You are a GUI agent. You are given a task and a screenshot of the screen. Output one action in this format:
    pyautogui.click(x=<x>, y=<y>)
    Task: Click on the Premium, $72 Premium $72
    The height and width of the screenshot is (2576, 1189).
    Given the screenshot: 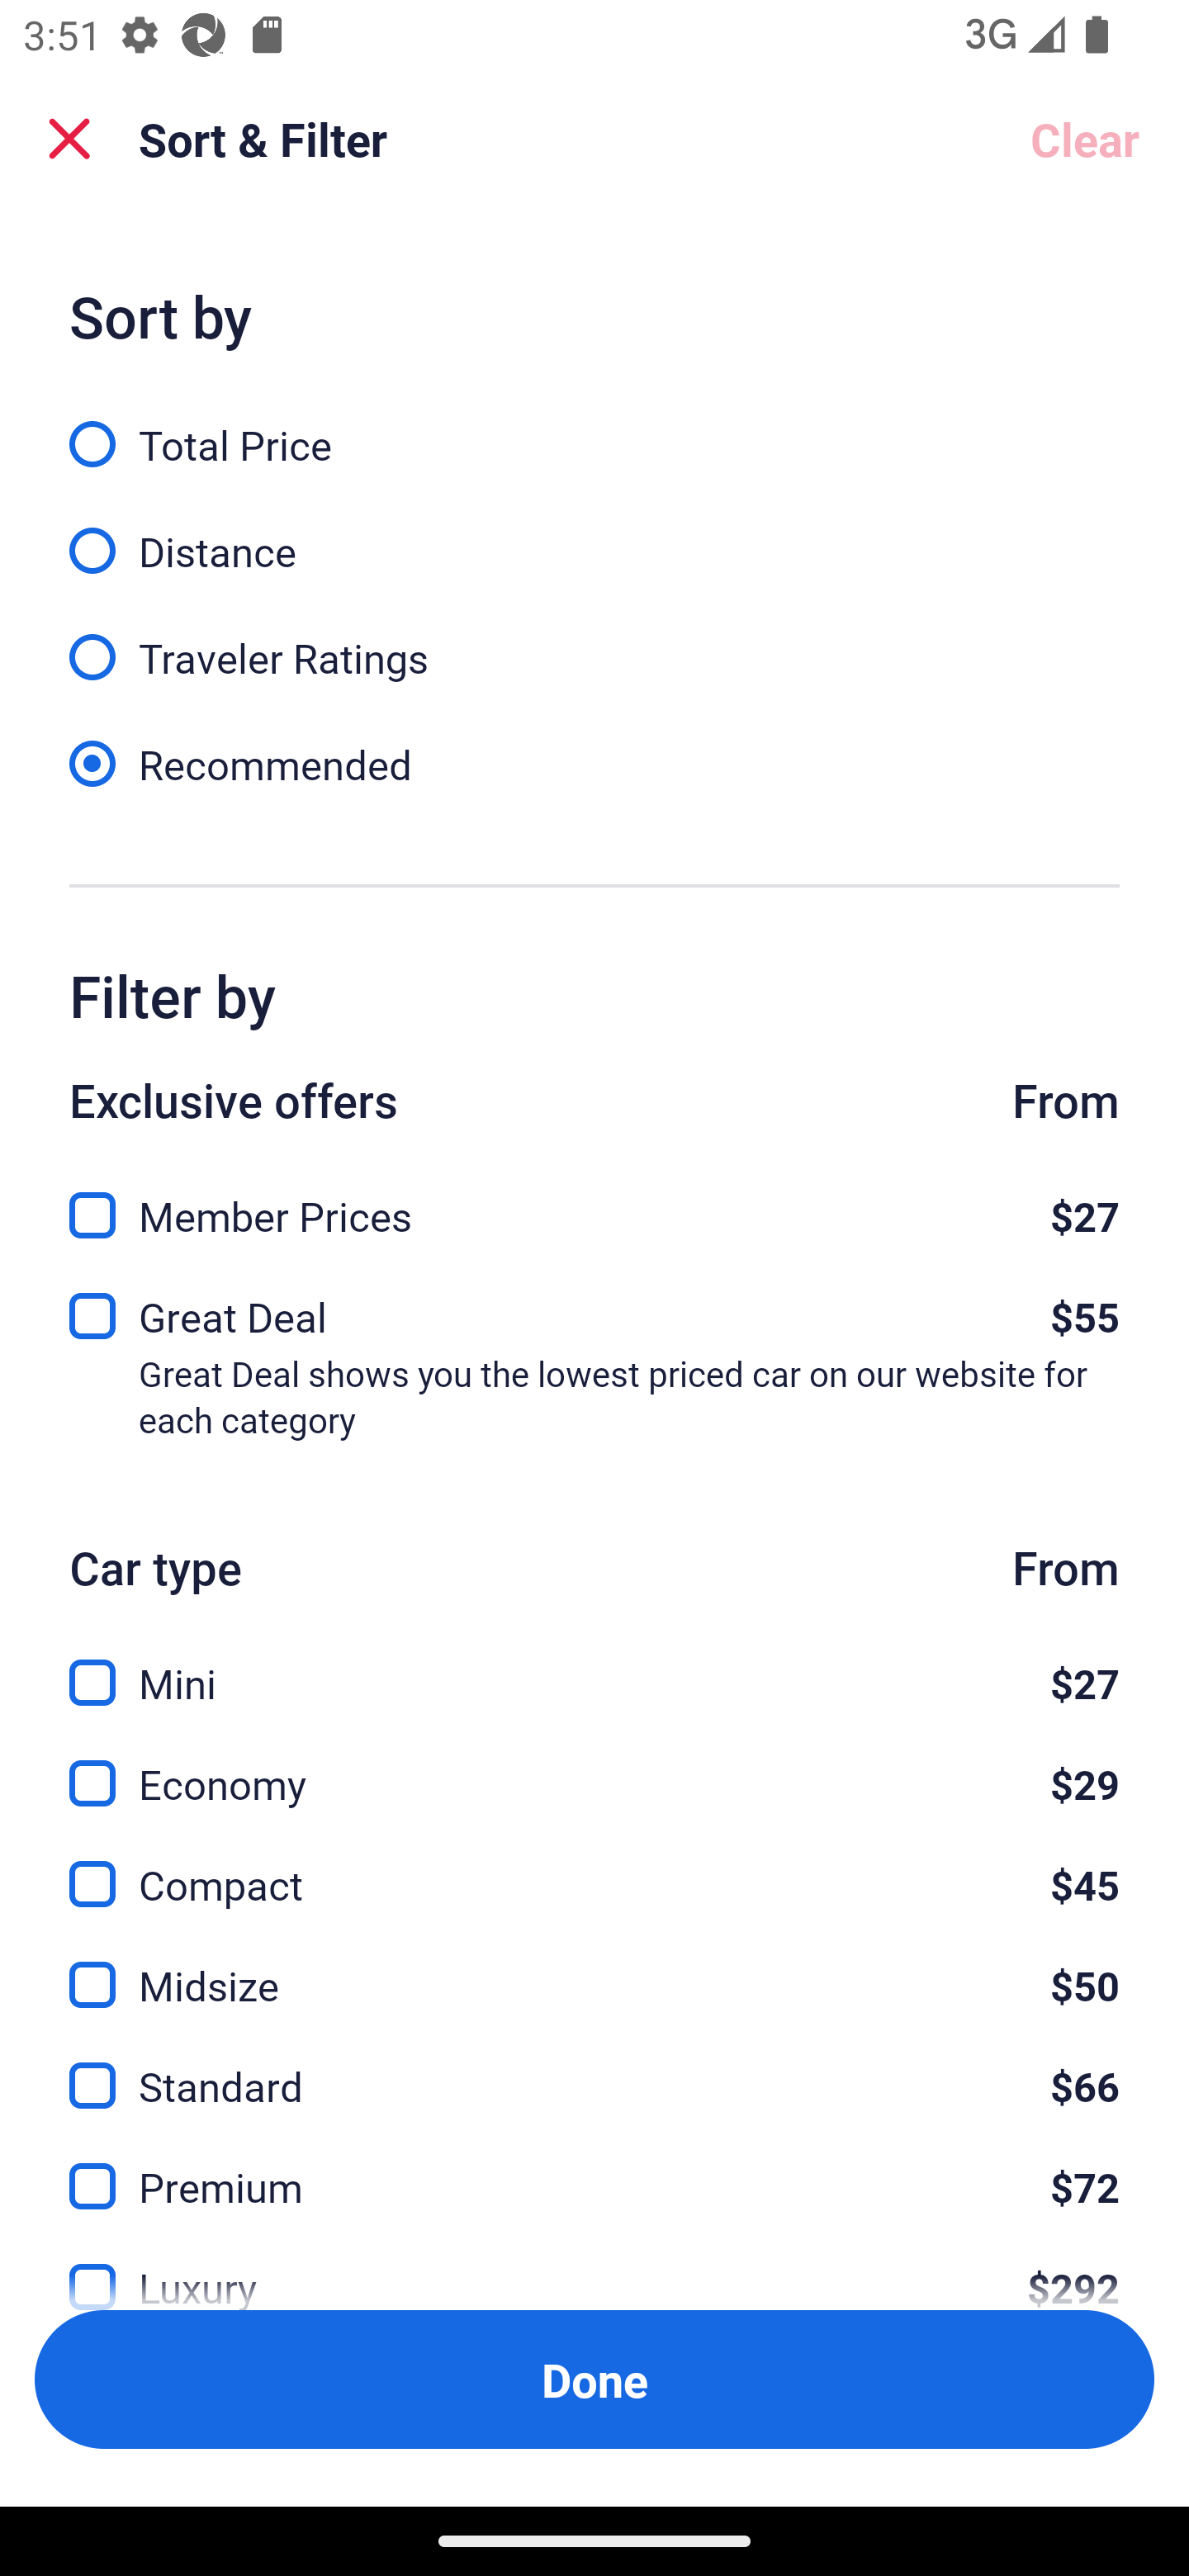 What is the action you would take?
    pyautogui.click(x=594, y=2167)
    